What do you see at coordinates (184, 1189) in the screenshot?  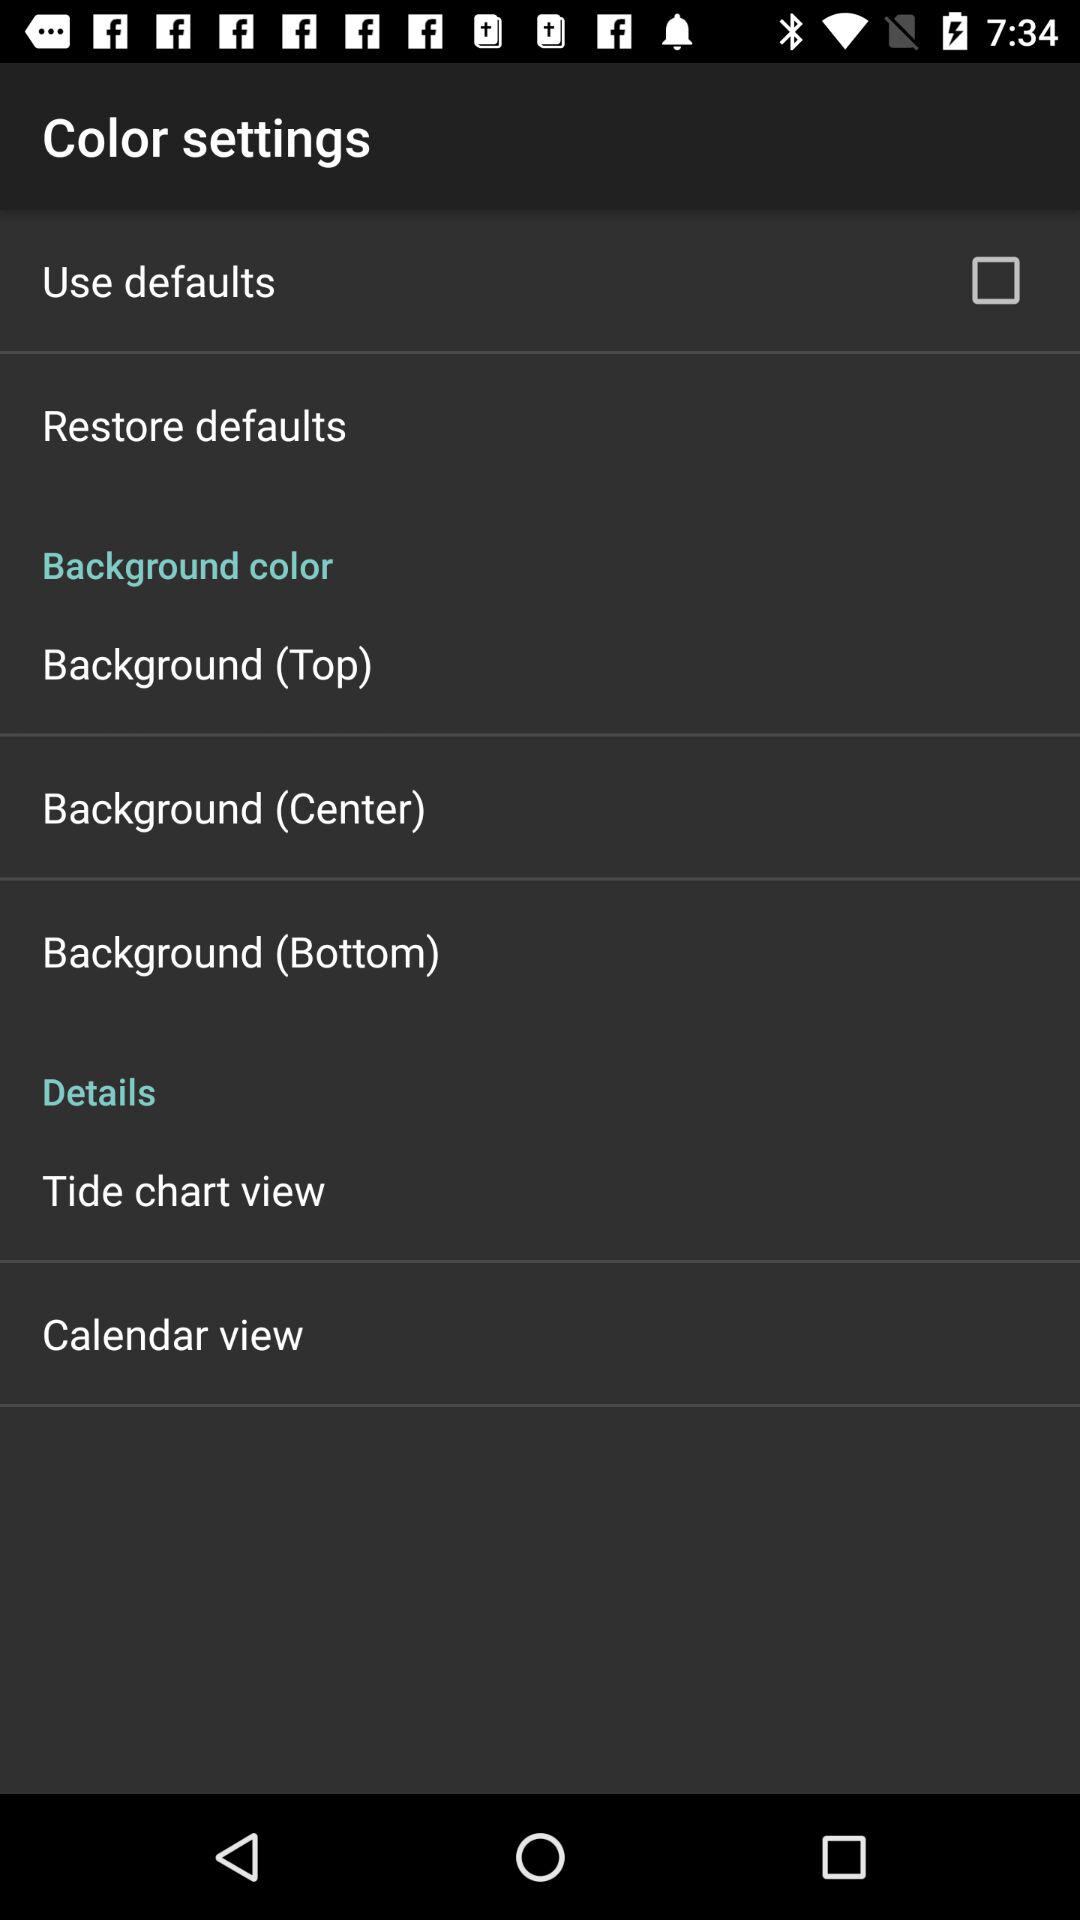 I see `press icon below details icon` at bounding box center [184, 1189].